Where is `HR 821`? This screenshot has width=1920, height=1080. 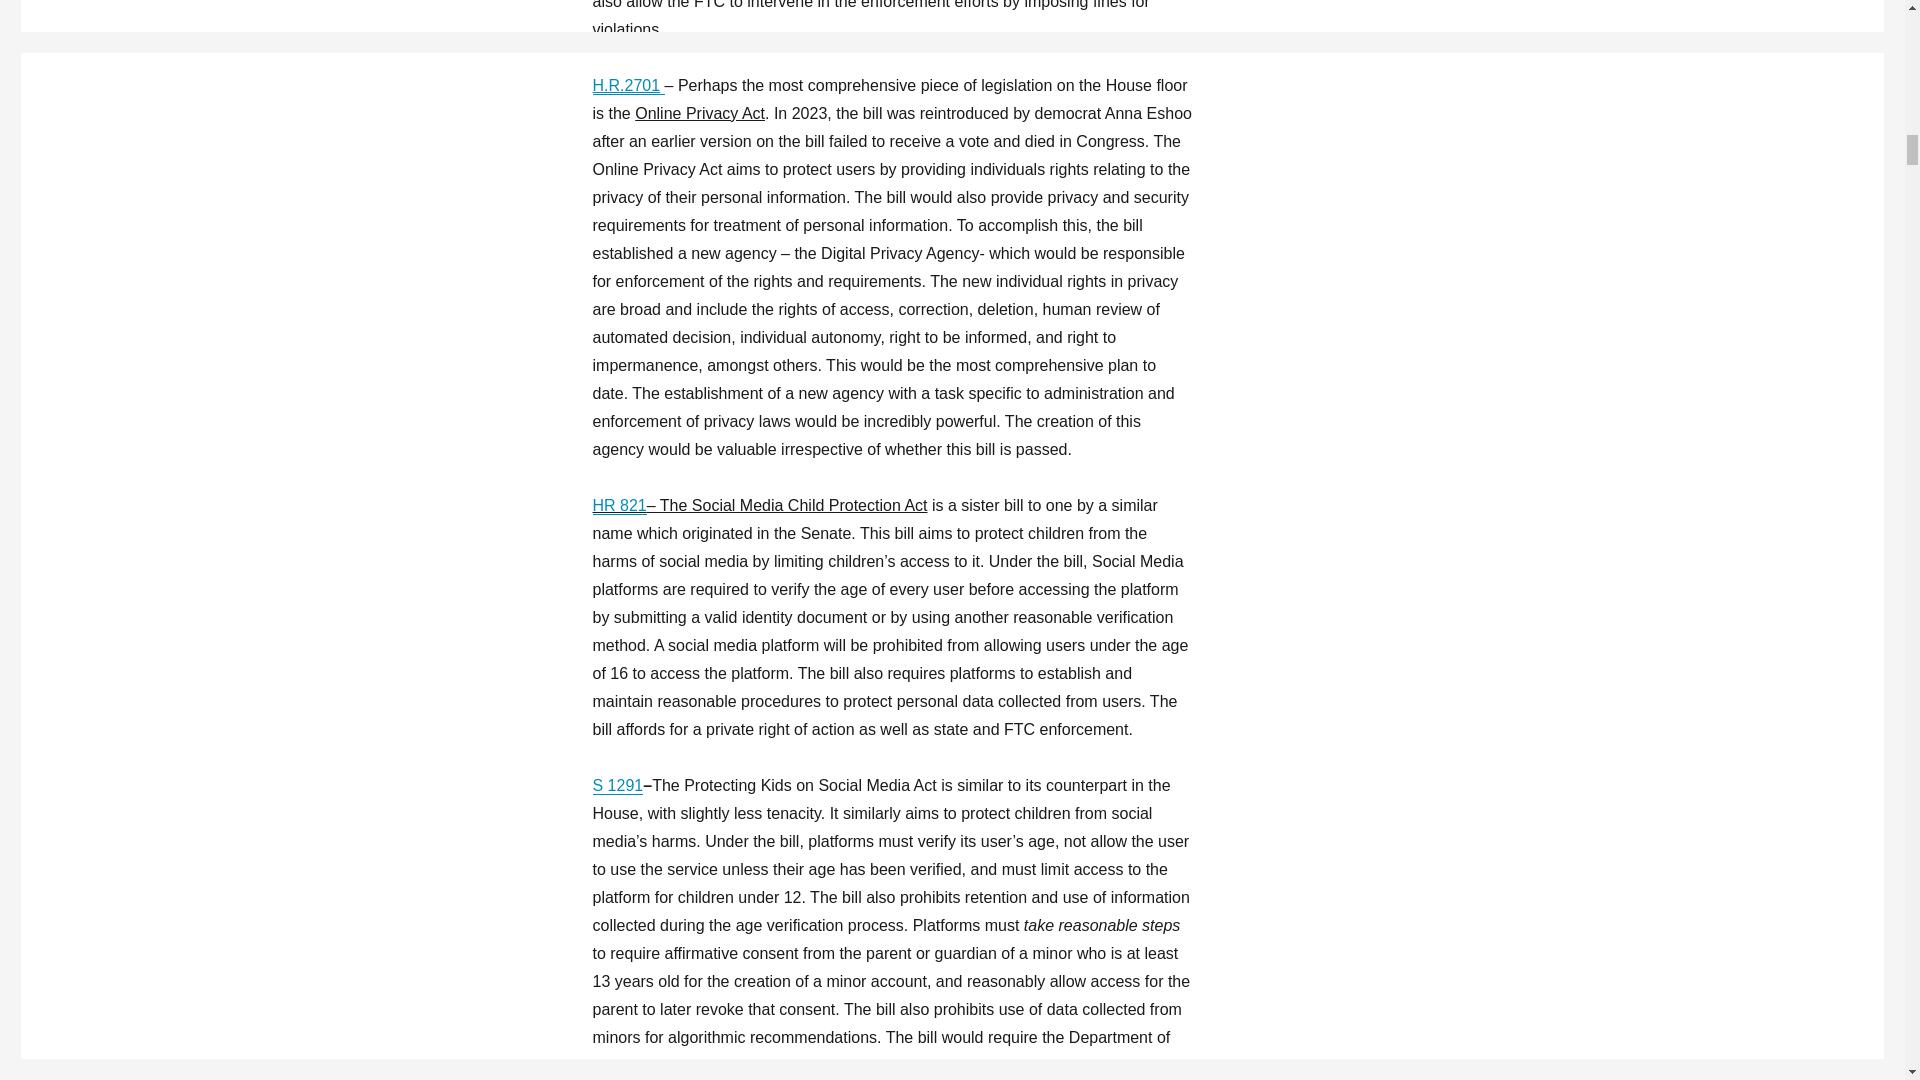
HR 821 is located at coordinates (618, 505).